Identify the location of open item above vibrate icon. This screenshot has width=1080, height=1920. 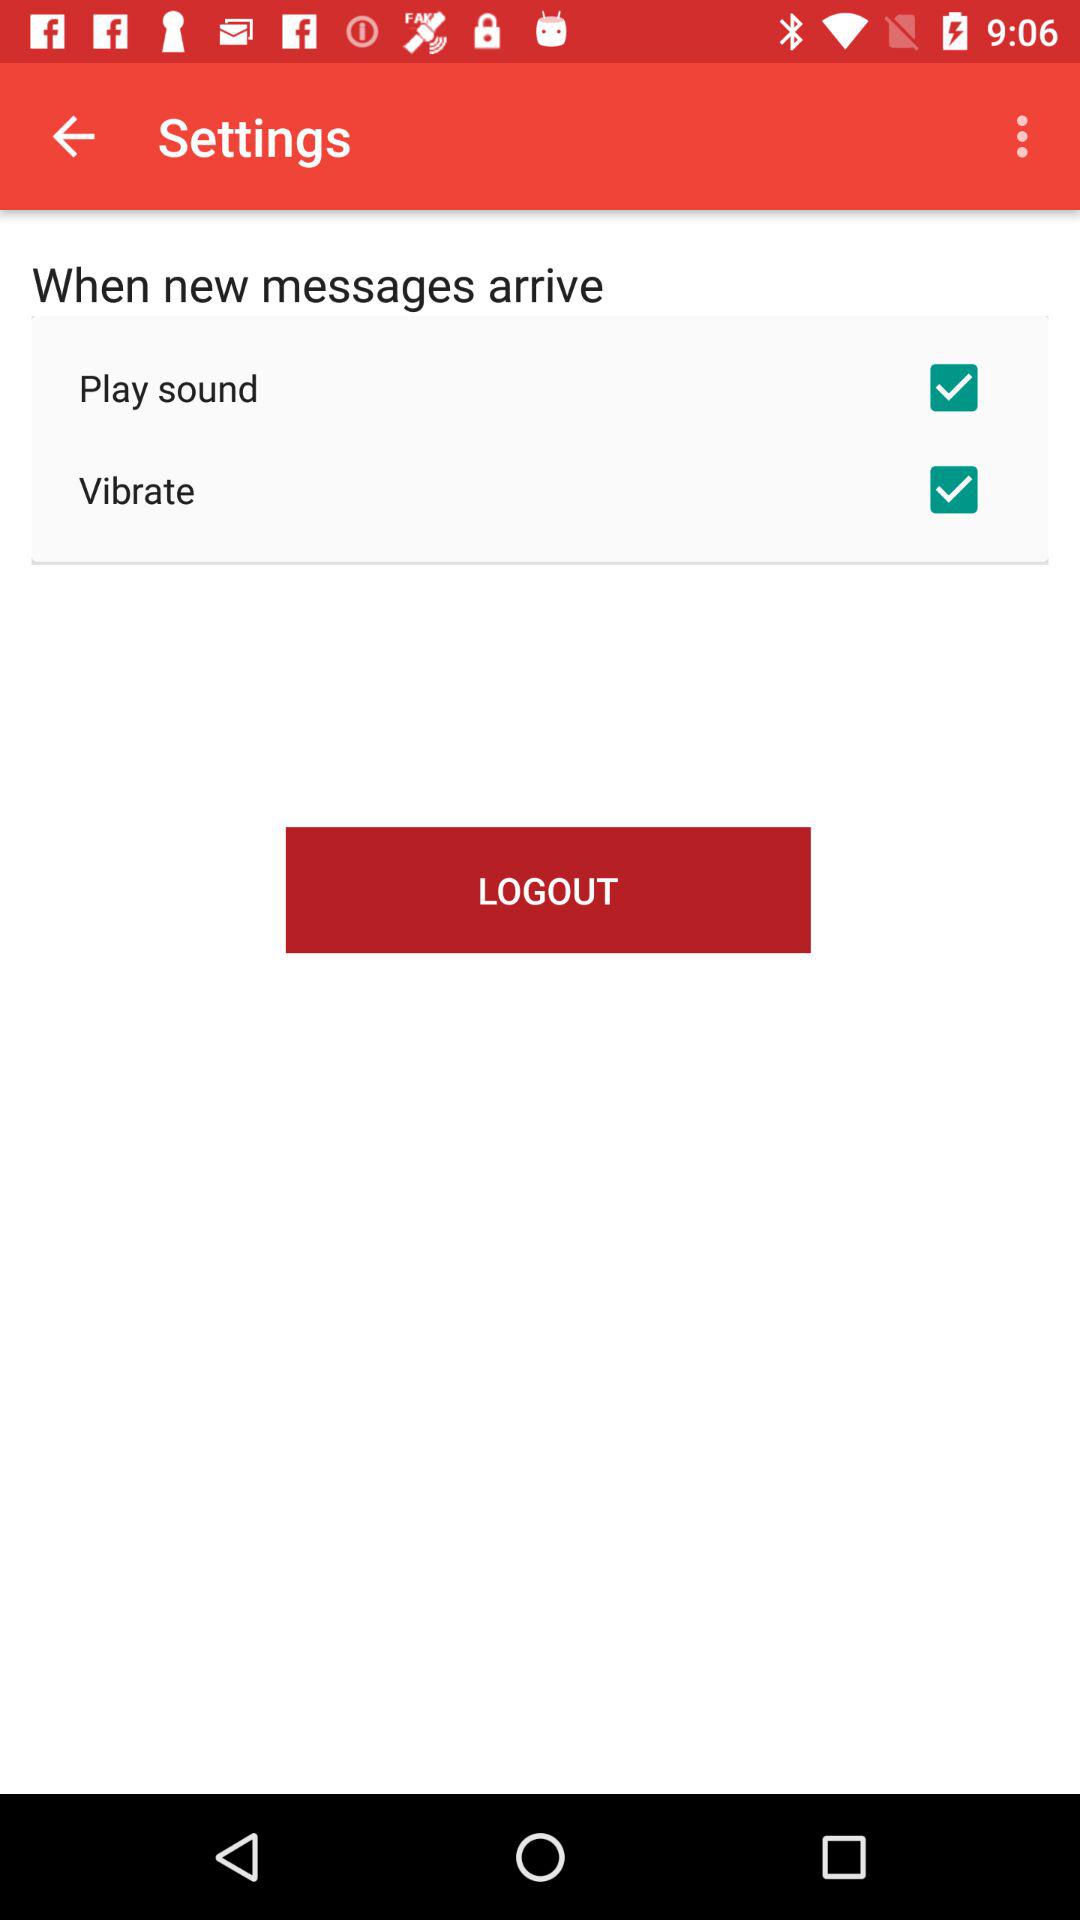
(540, 387).